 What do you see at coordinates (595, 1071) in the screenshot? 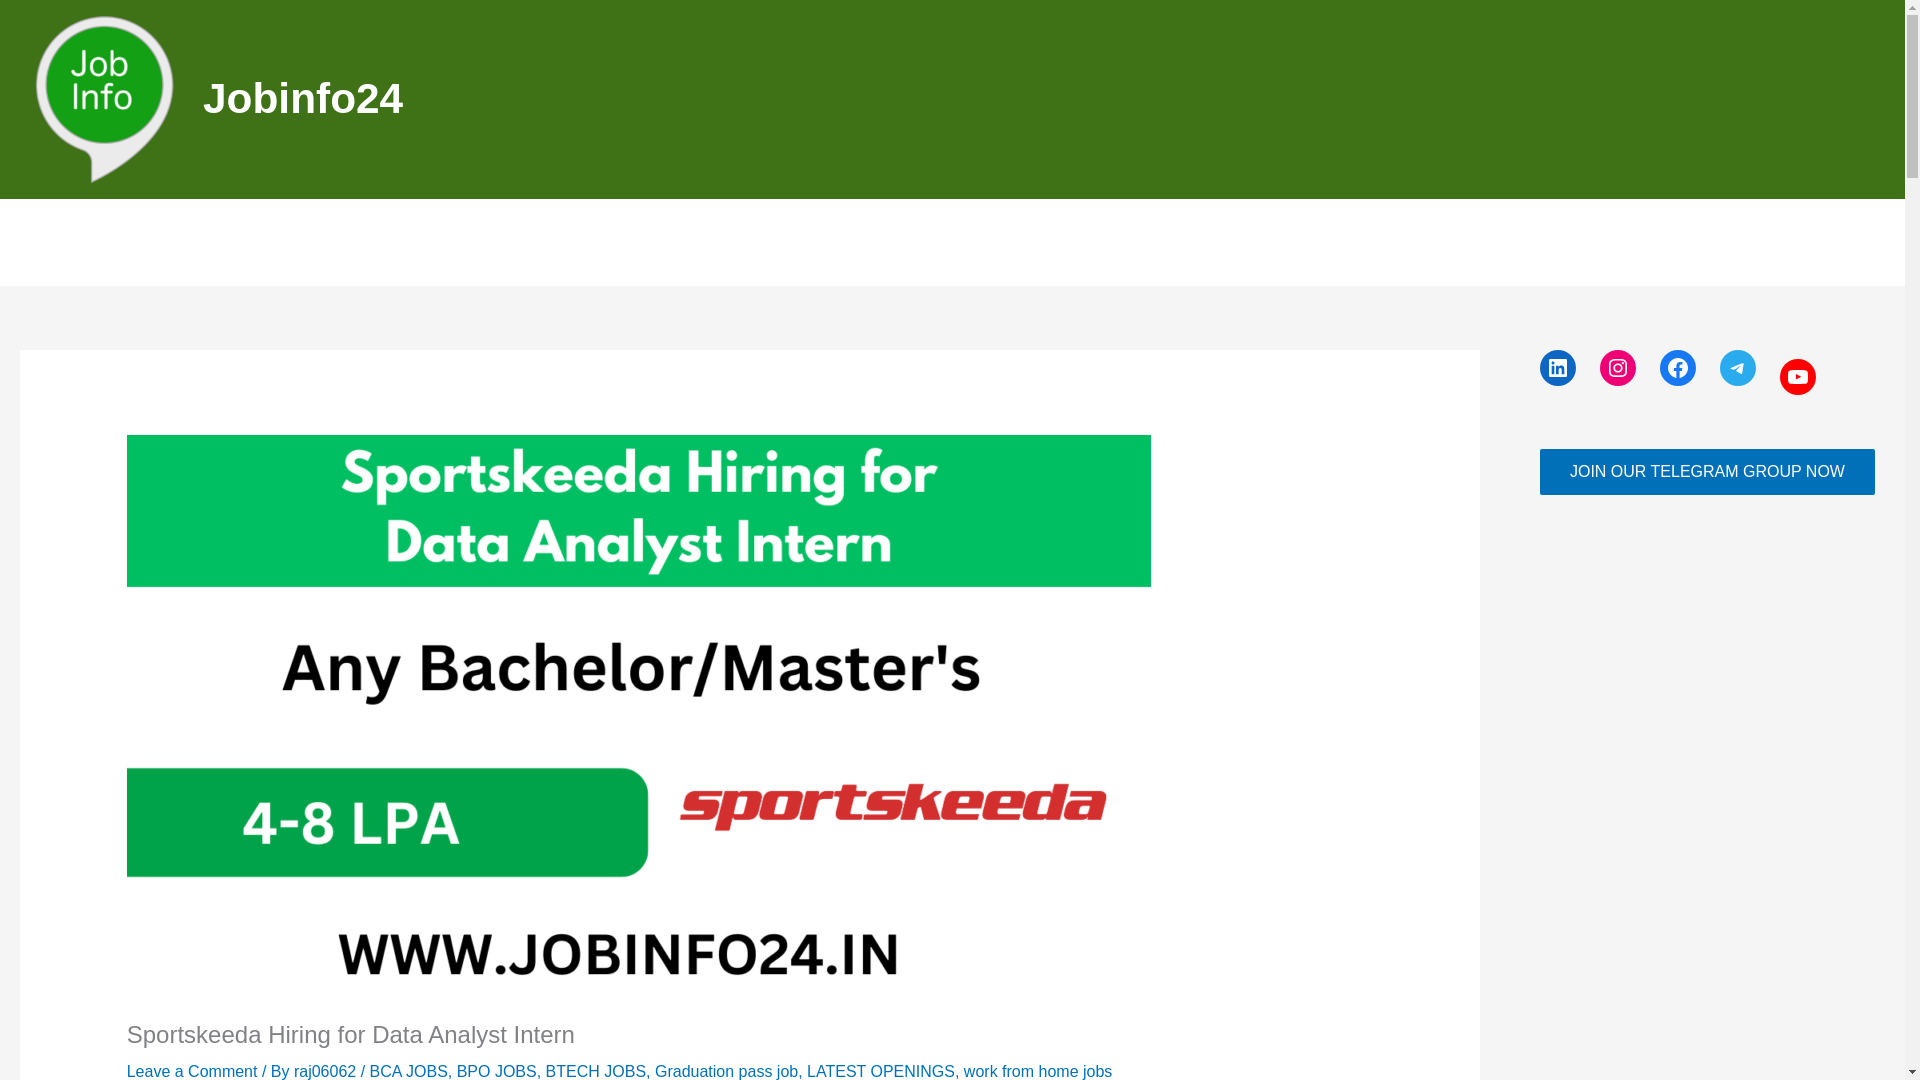
I see `BTECH JOBS` at bounding box center [595, 1071].